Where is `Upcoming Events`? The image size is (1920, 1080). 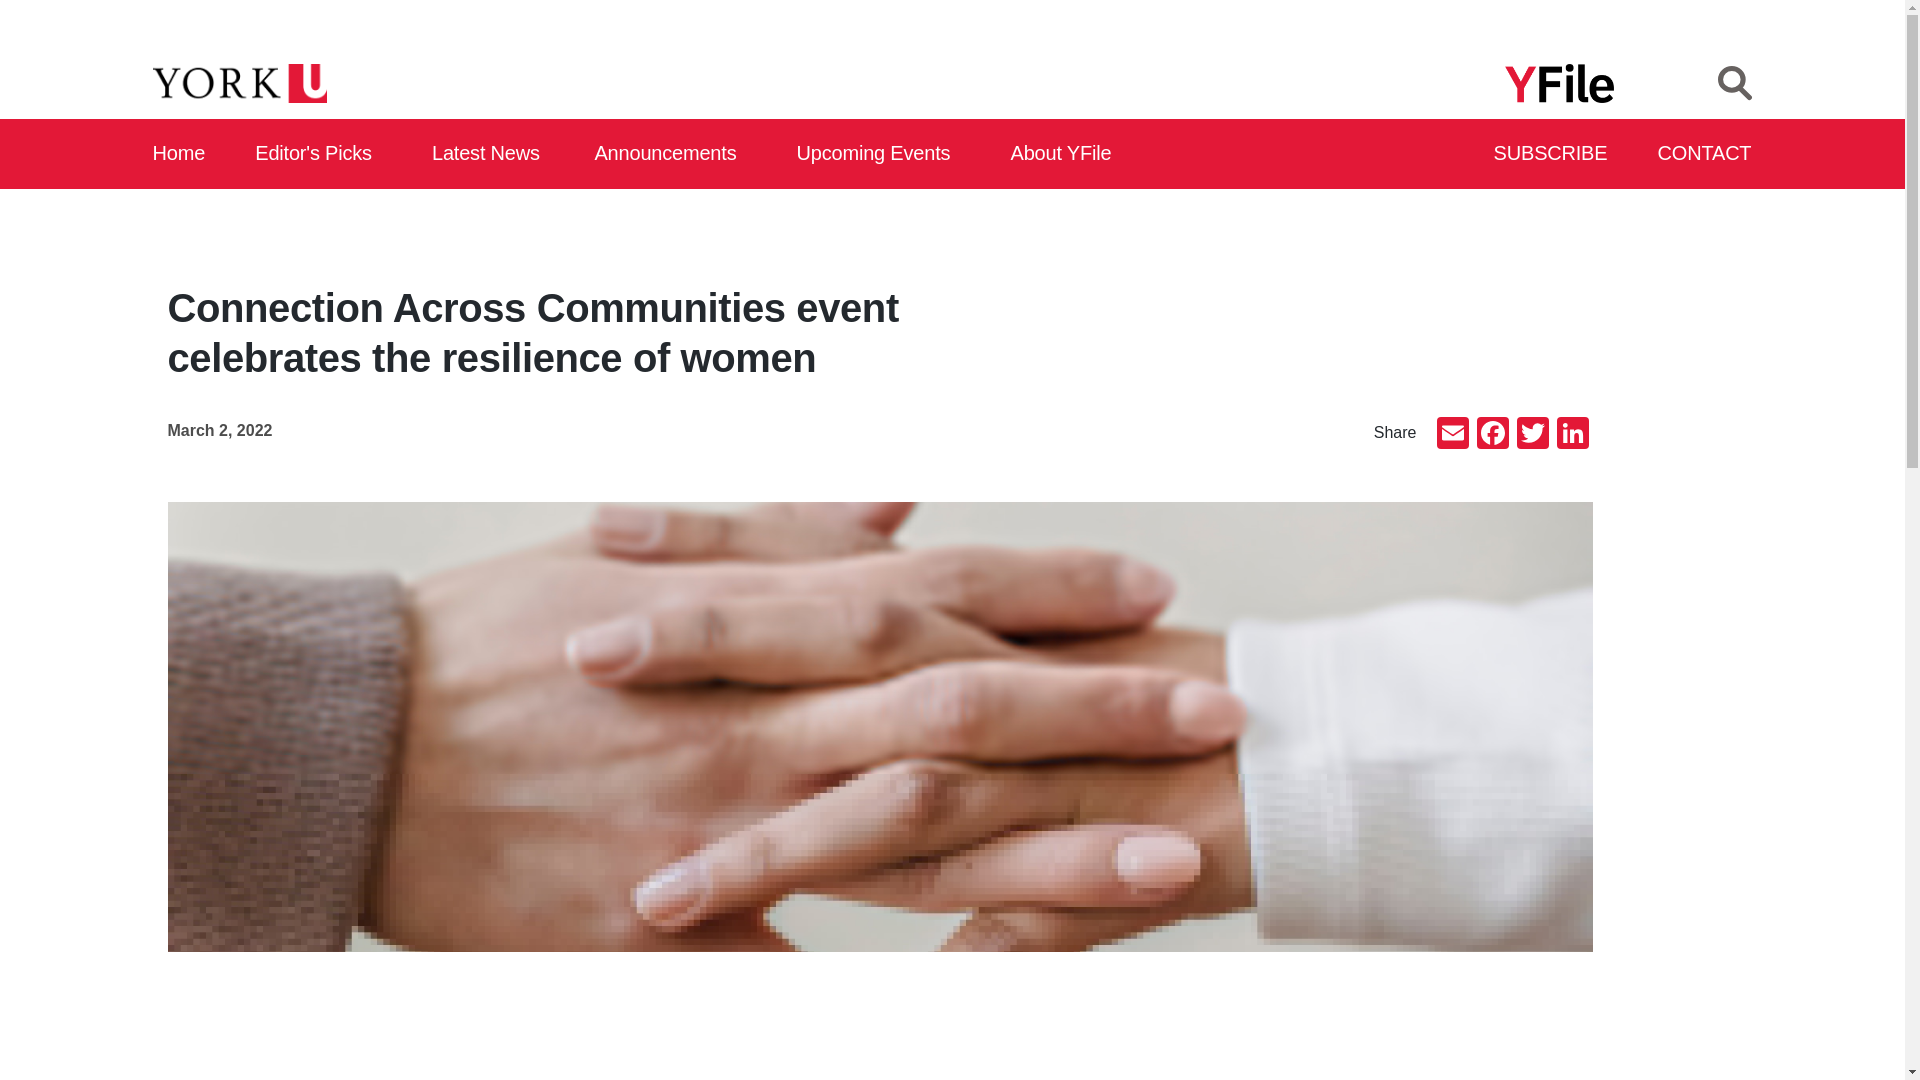
Upcoming Events is located at coordinates (880, 154).